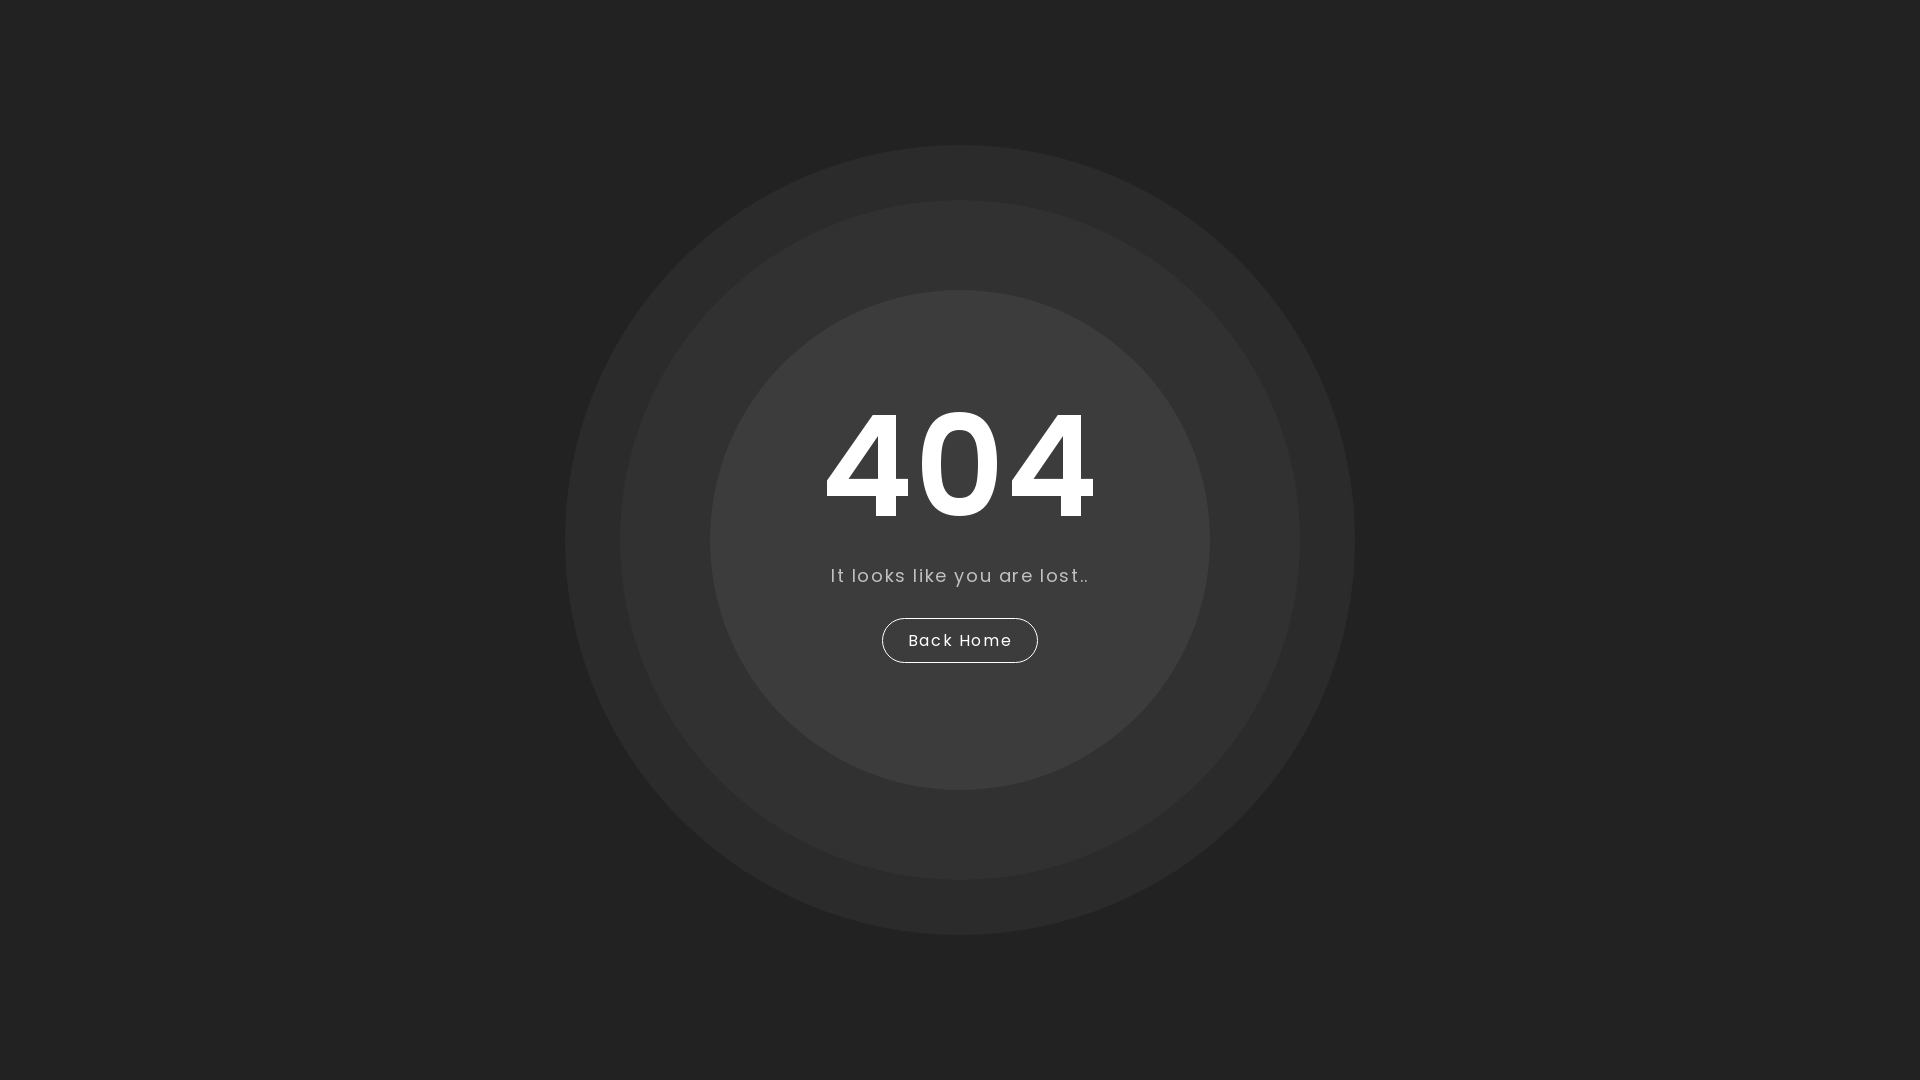 The height and width of the screenshot is (1080, 1920). I want to click on Back Home, so click(960, 640).